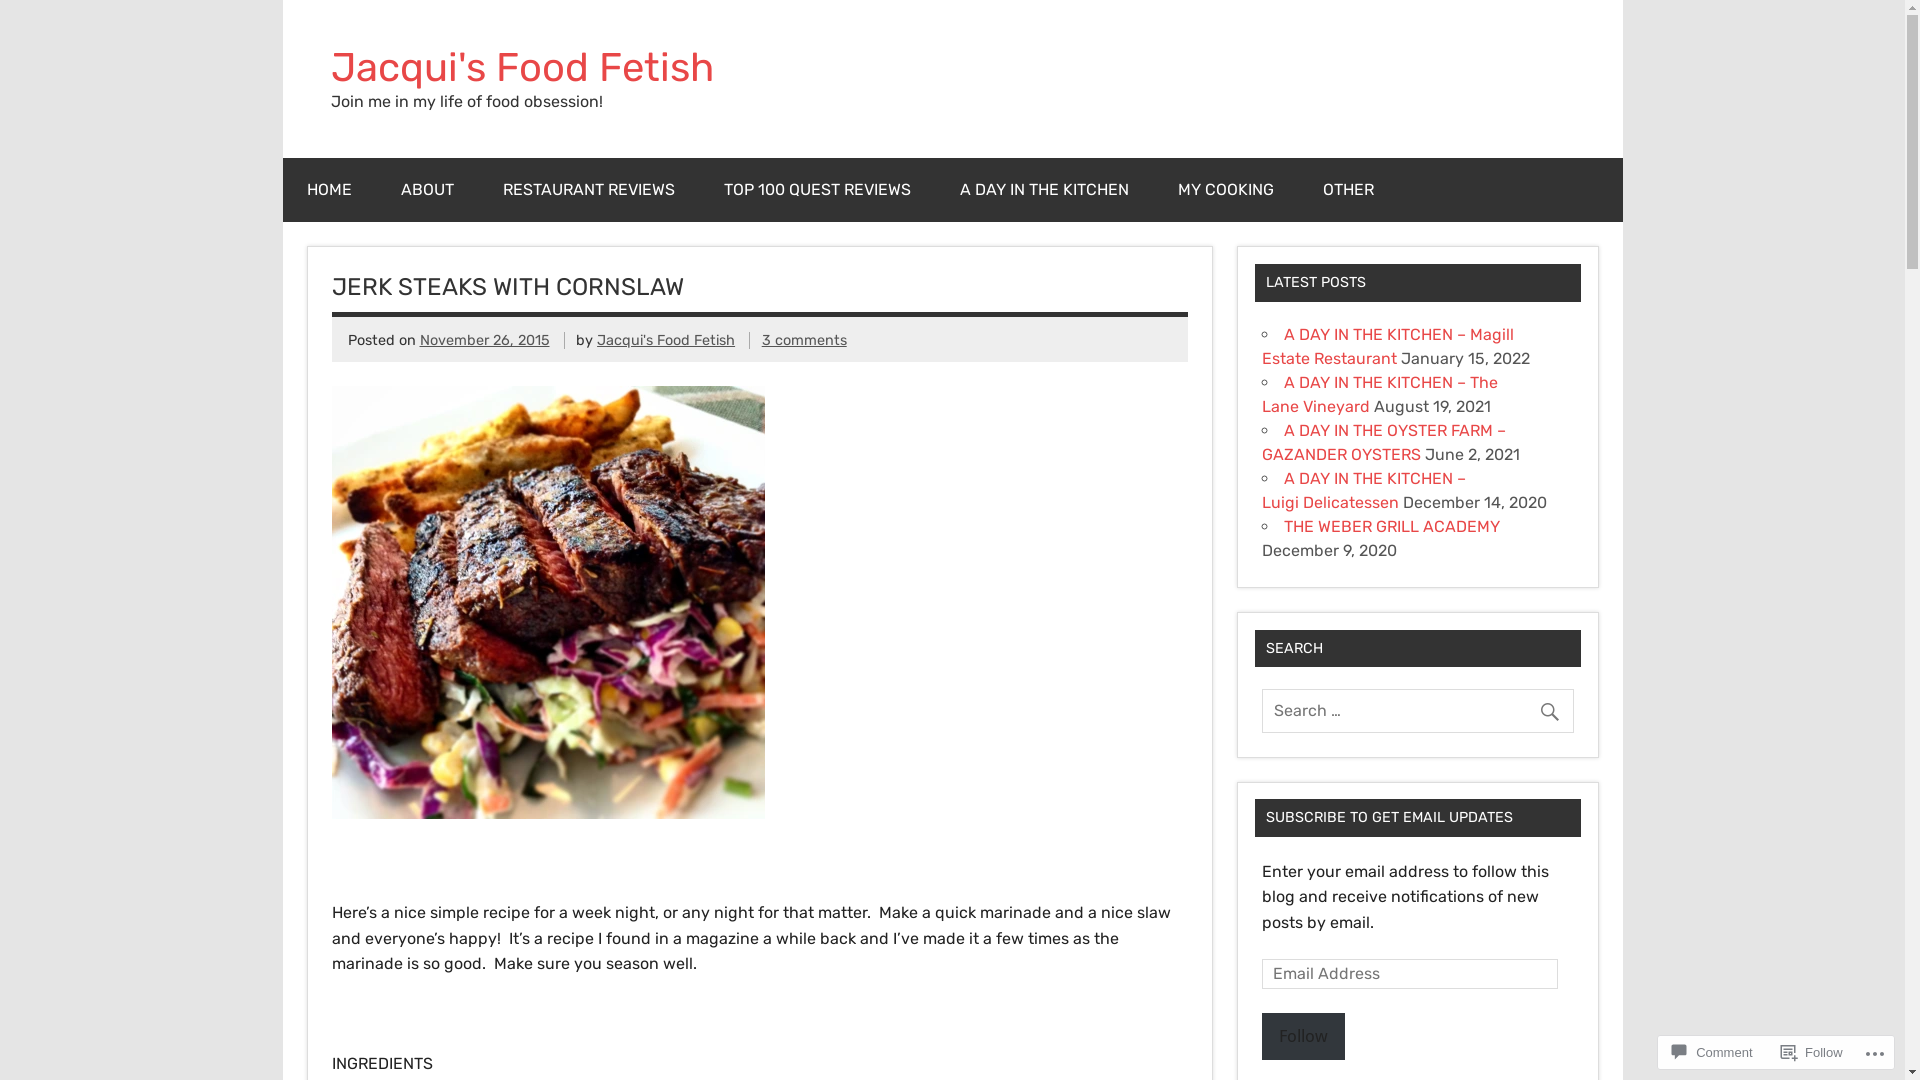  I want to click on November 26, 2015, so click(485, 340).